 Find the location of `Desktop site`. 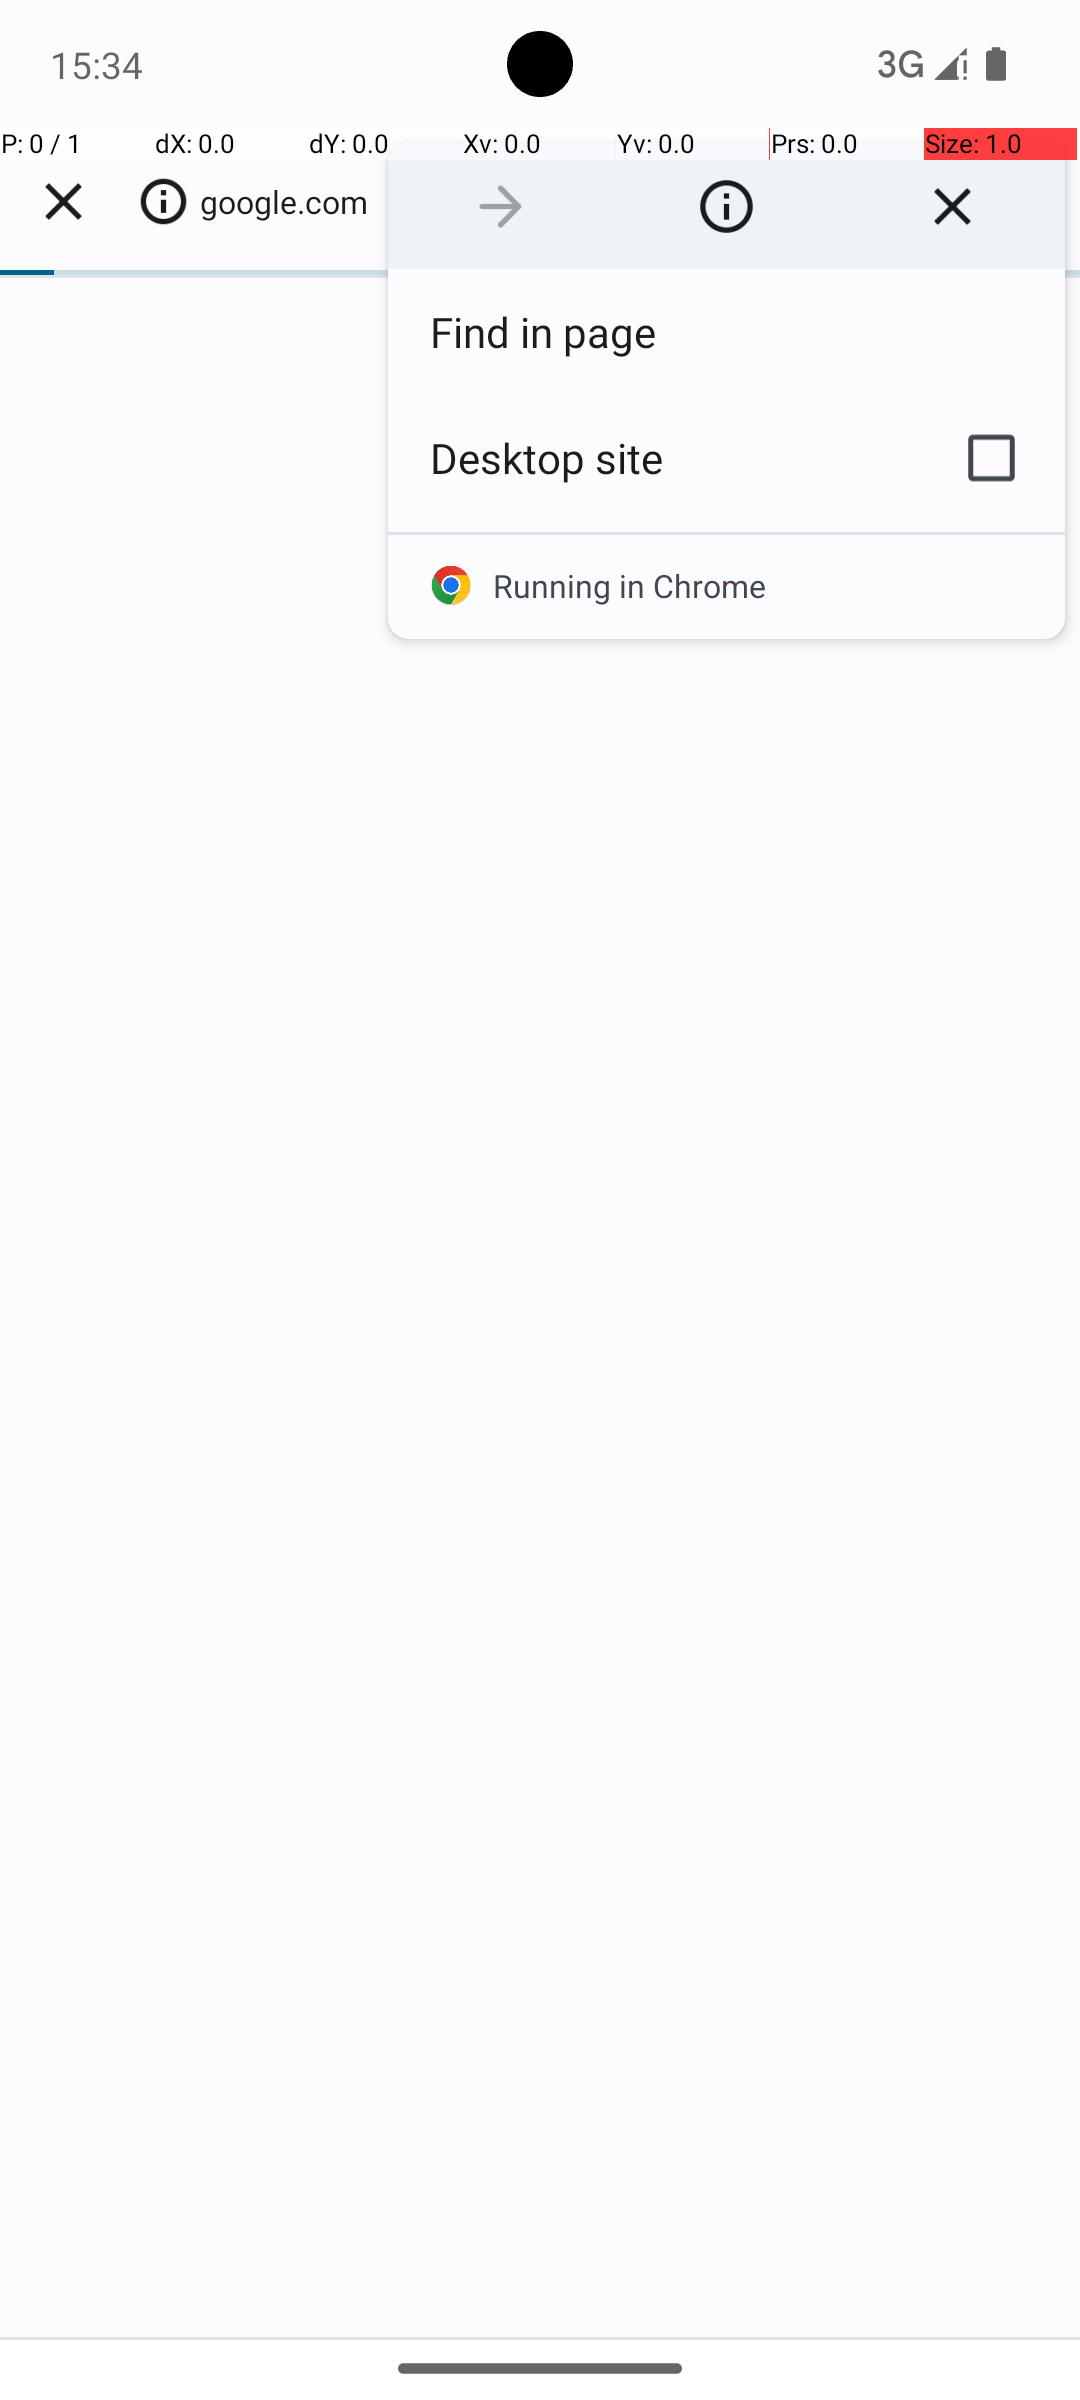

Desktop site is located at coordinates (653, 458).